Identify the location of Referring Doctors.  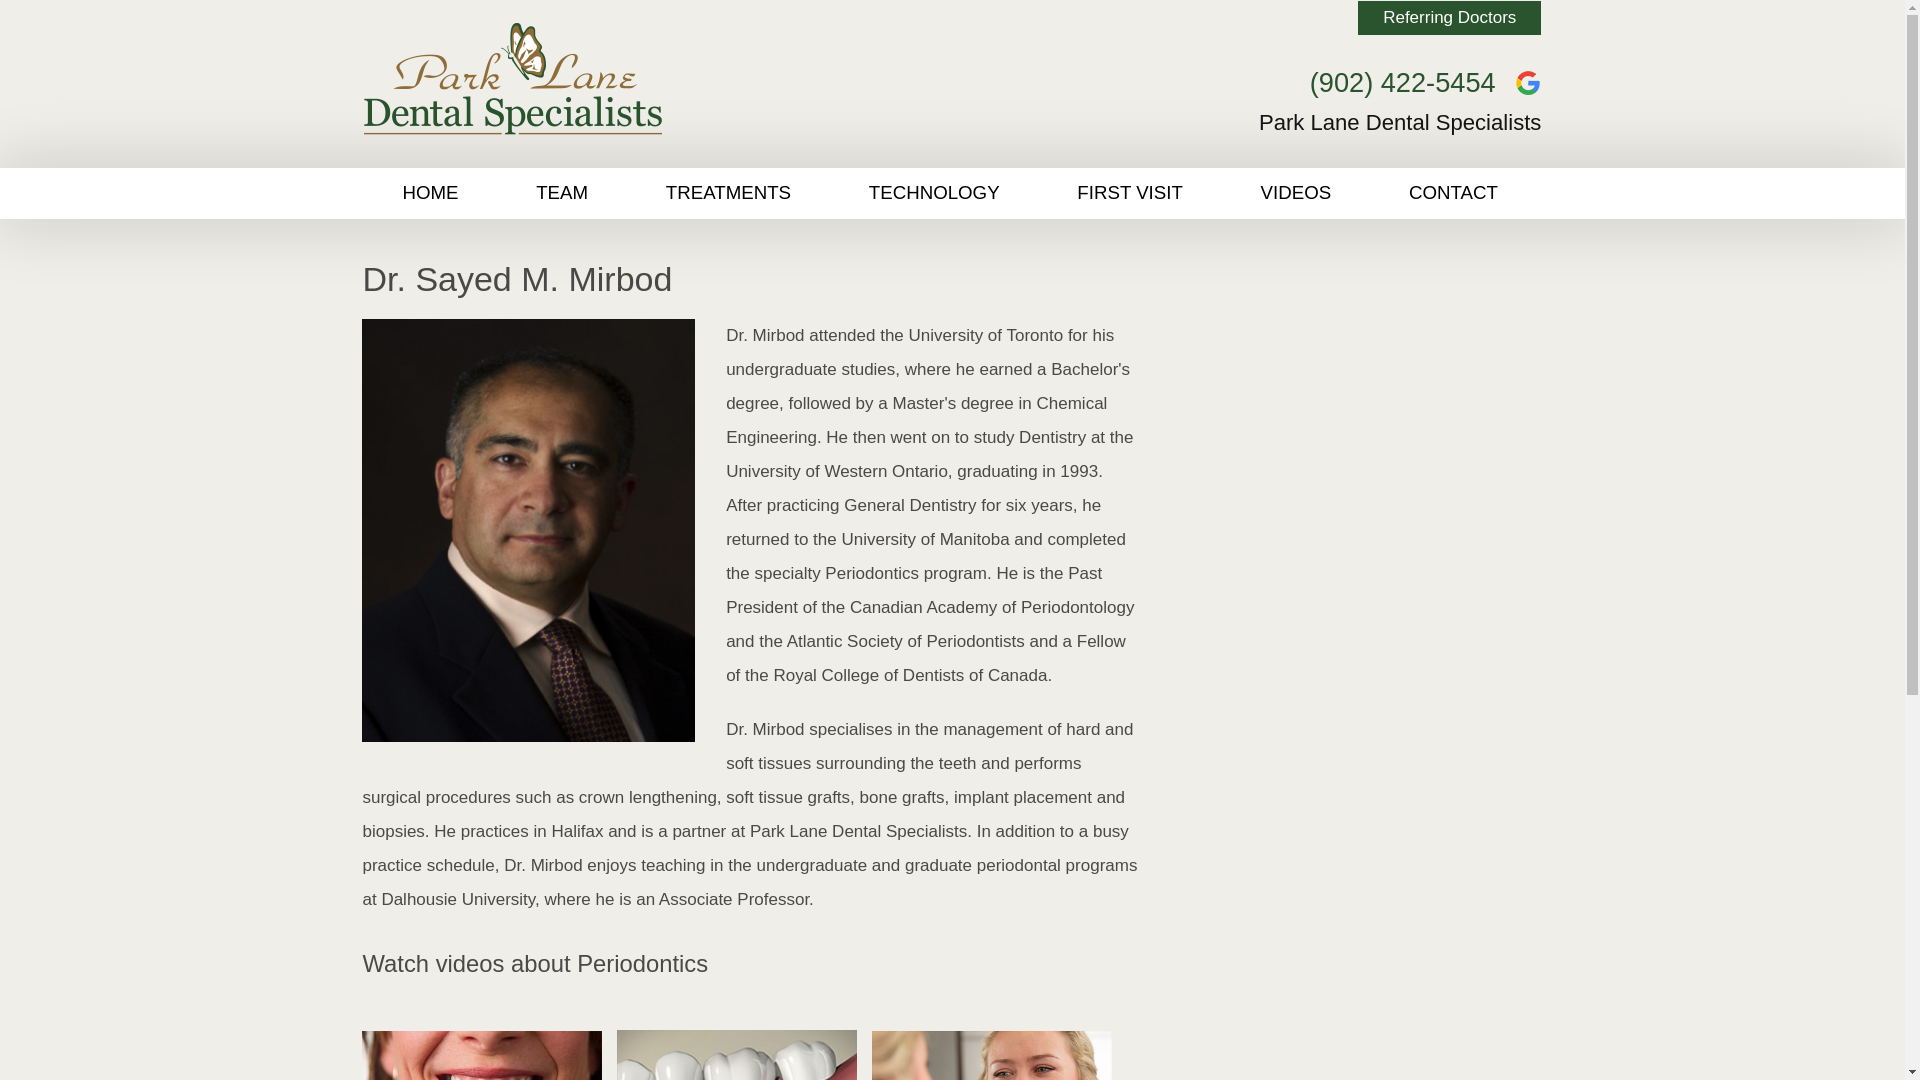
(1449, 18).